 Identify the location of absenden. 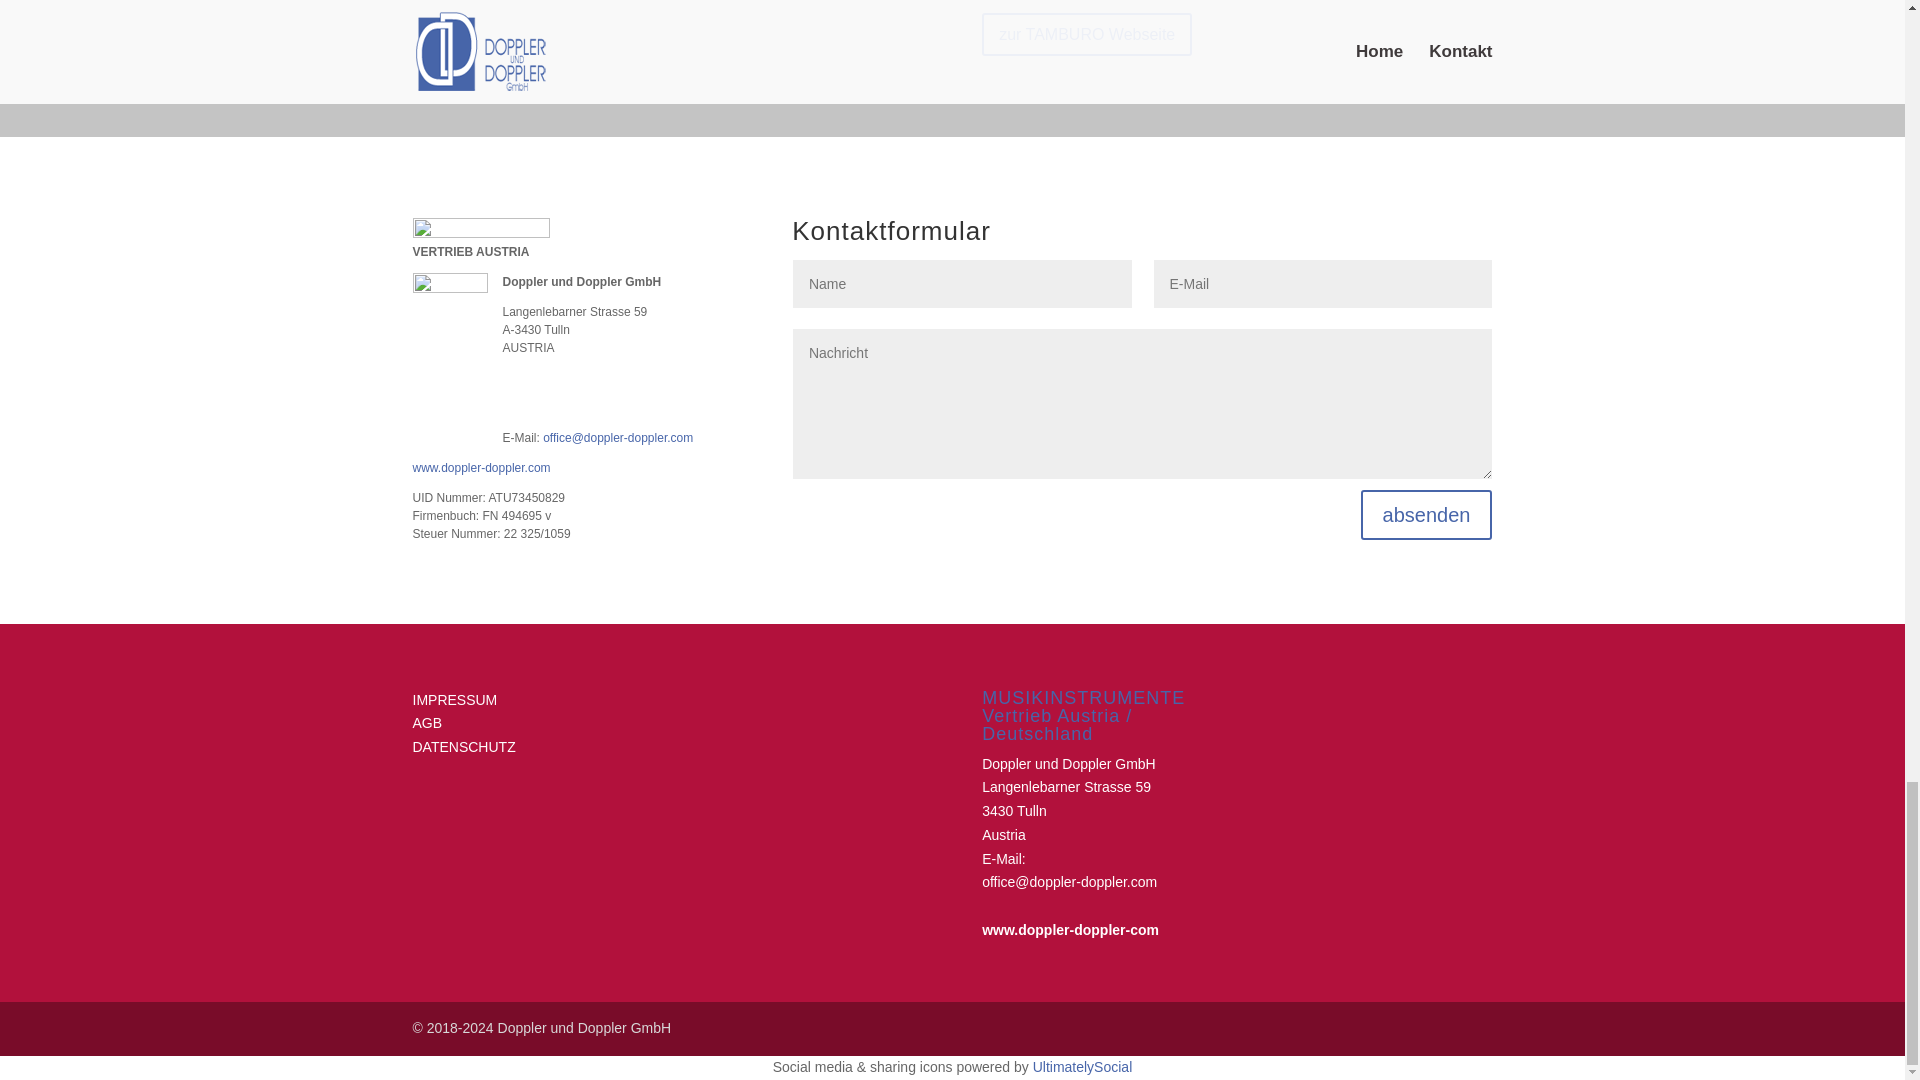
(1427, 515).